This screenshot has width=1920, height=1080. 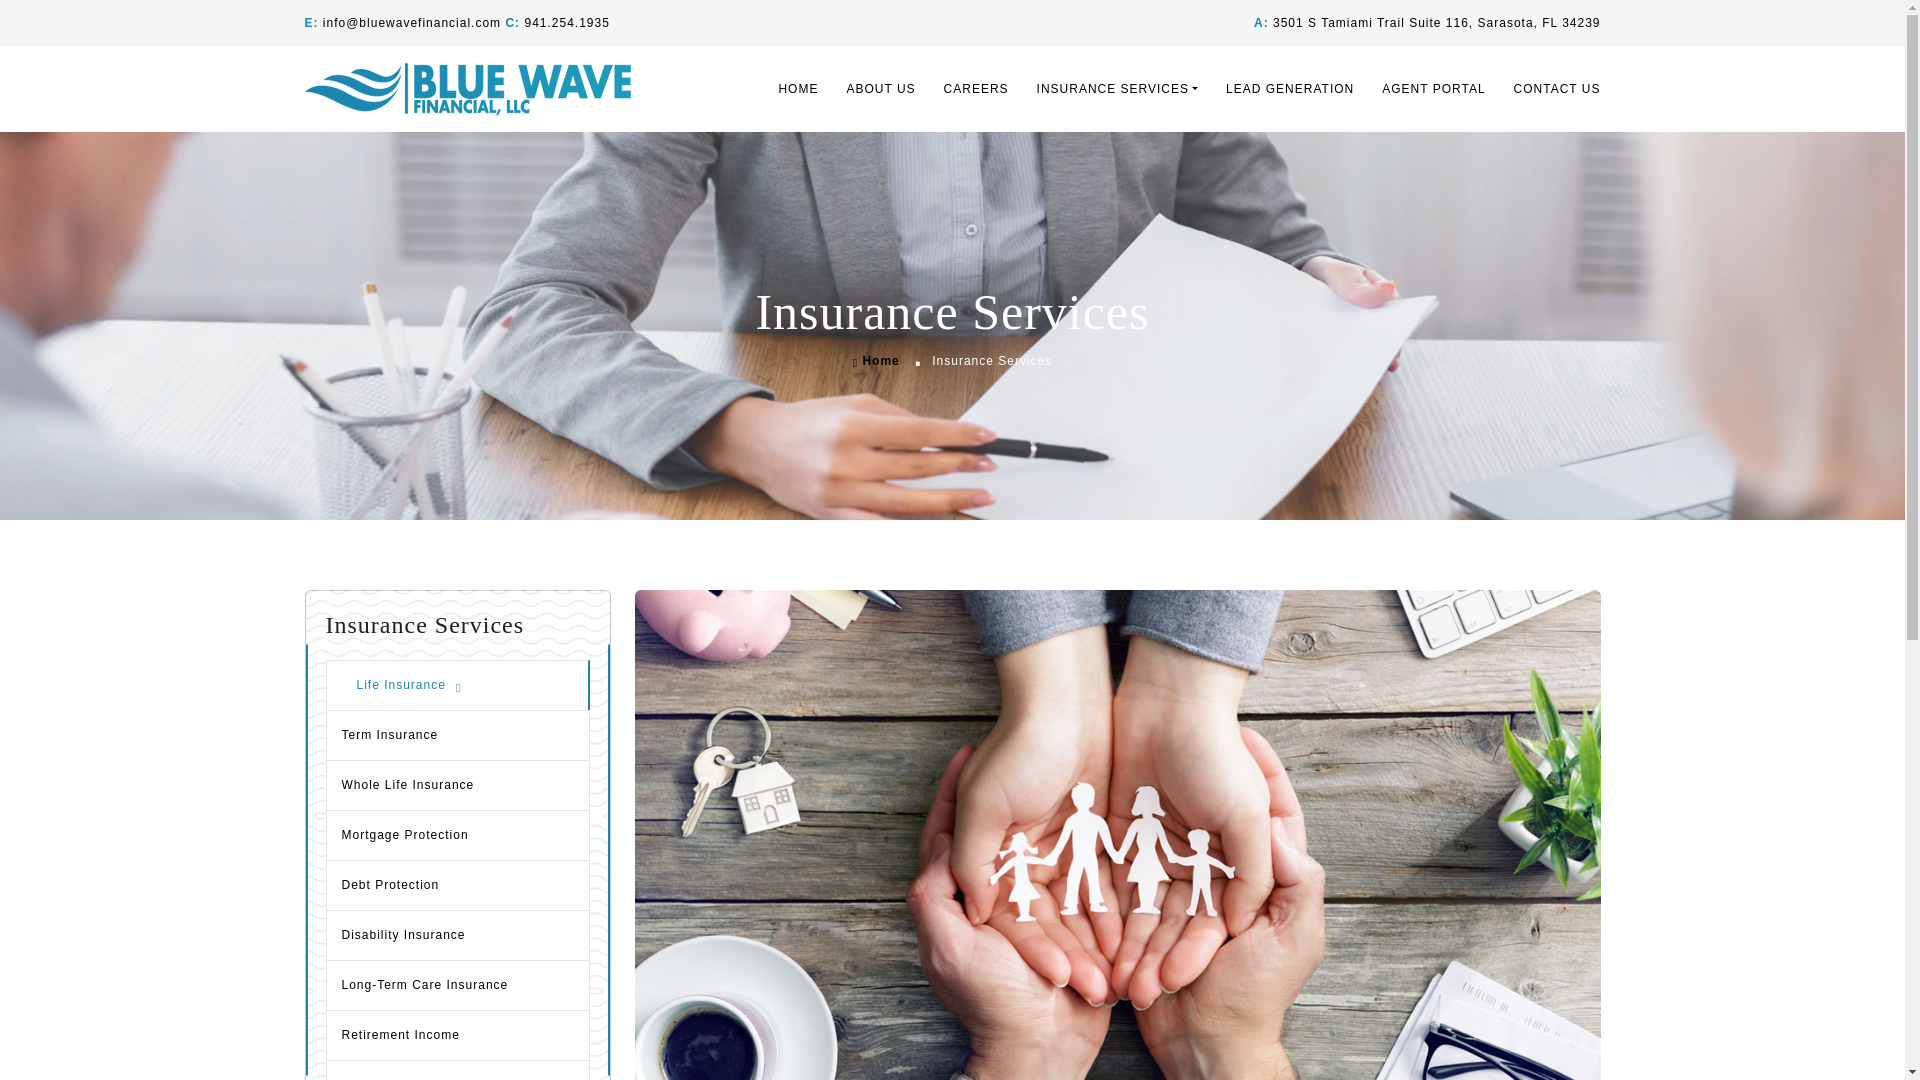 I want to click on Term Insurance, so click(x=458, y=734).